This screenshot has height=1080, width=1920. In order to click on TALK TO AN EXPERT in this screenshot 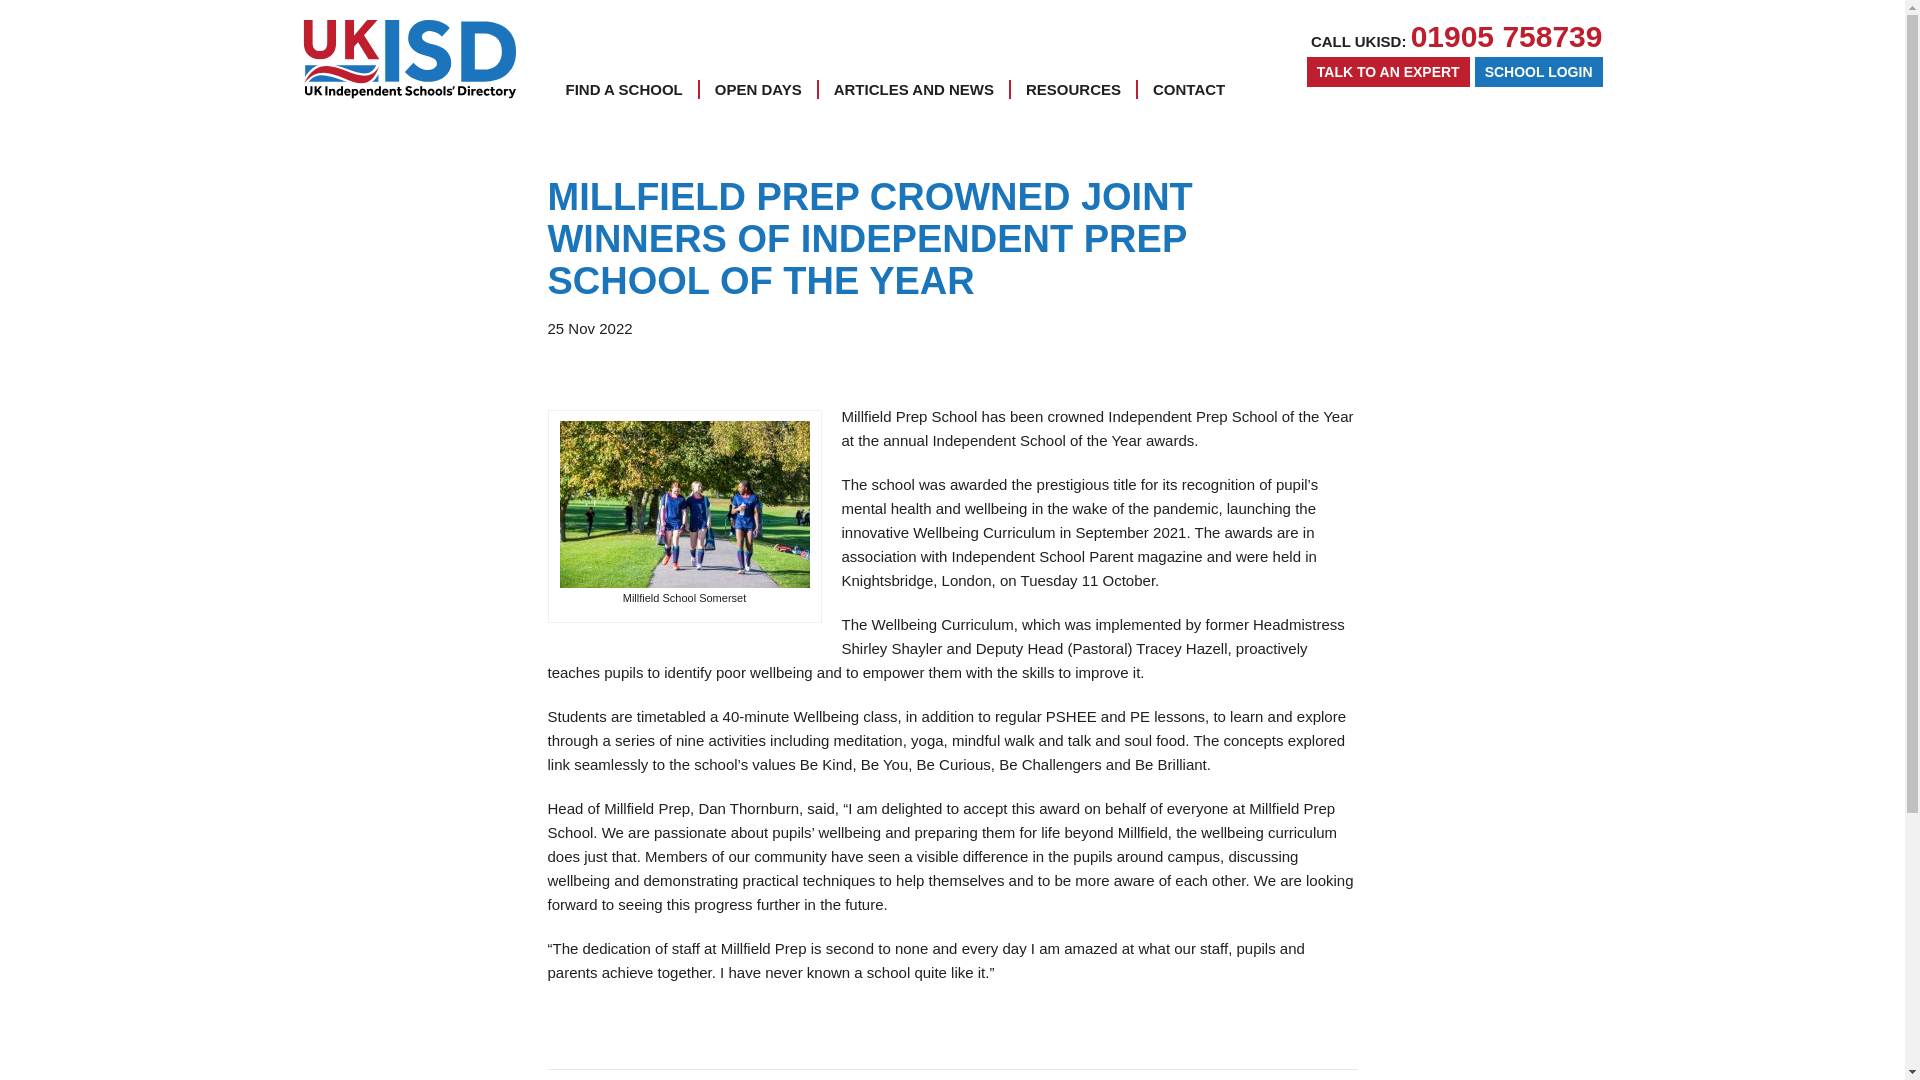, I will do `click(1388, 72)`.